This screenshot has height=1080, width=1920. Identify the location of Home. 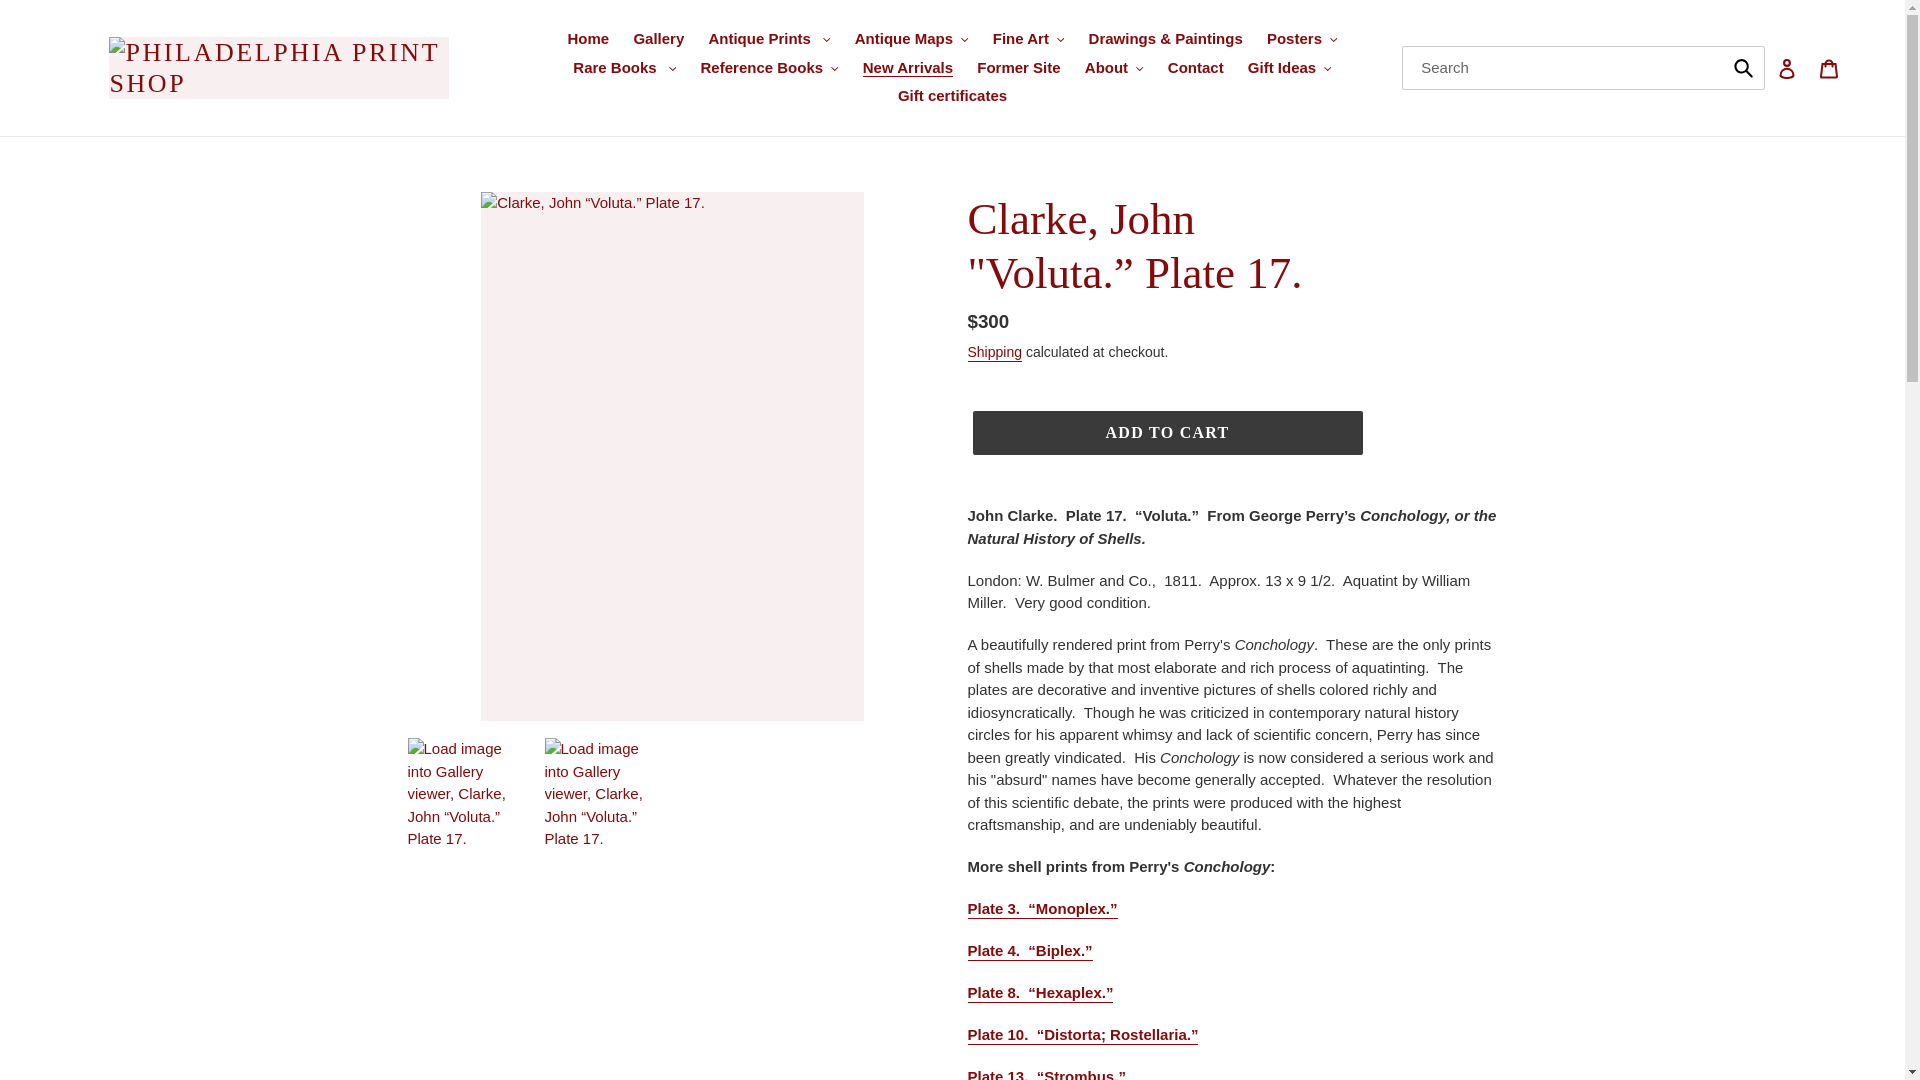
(589, 39).